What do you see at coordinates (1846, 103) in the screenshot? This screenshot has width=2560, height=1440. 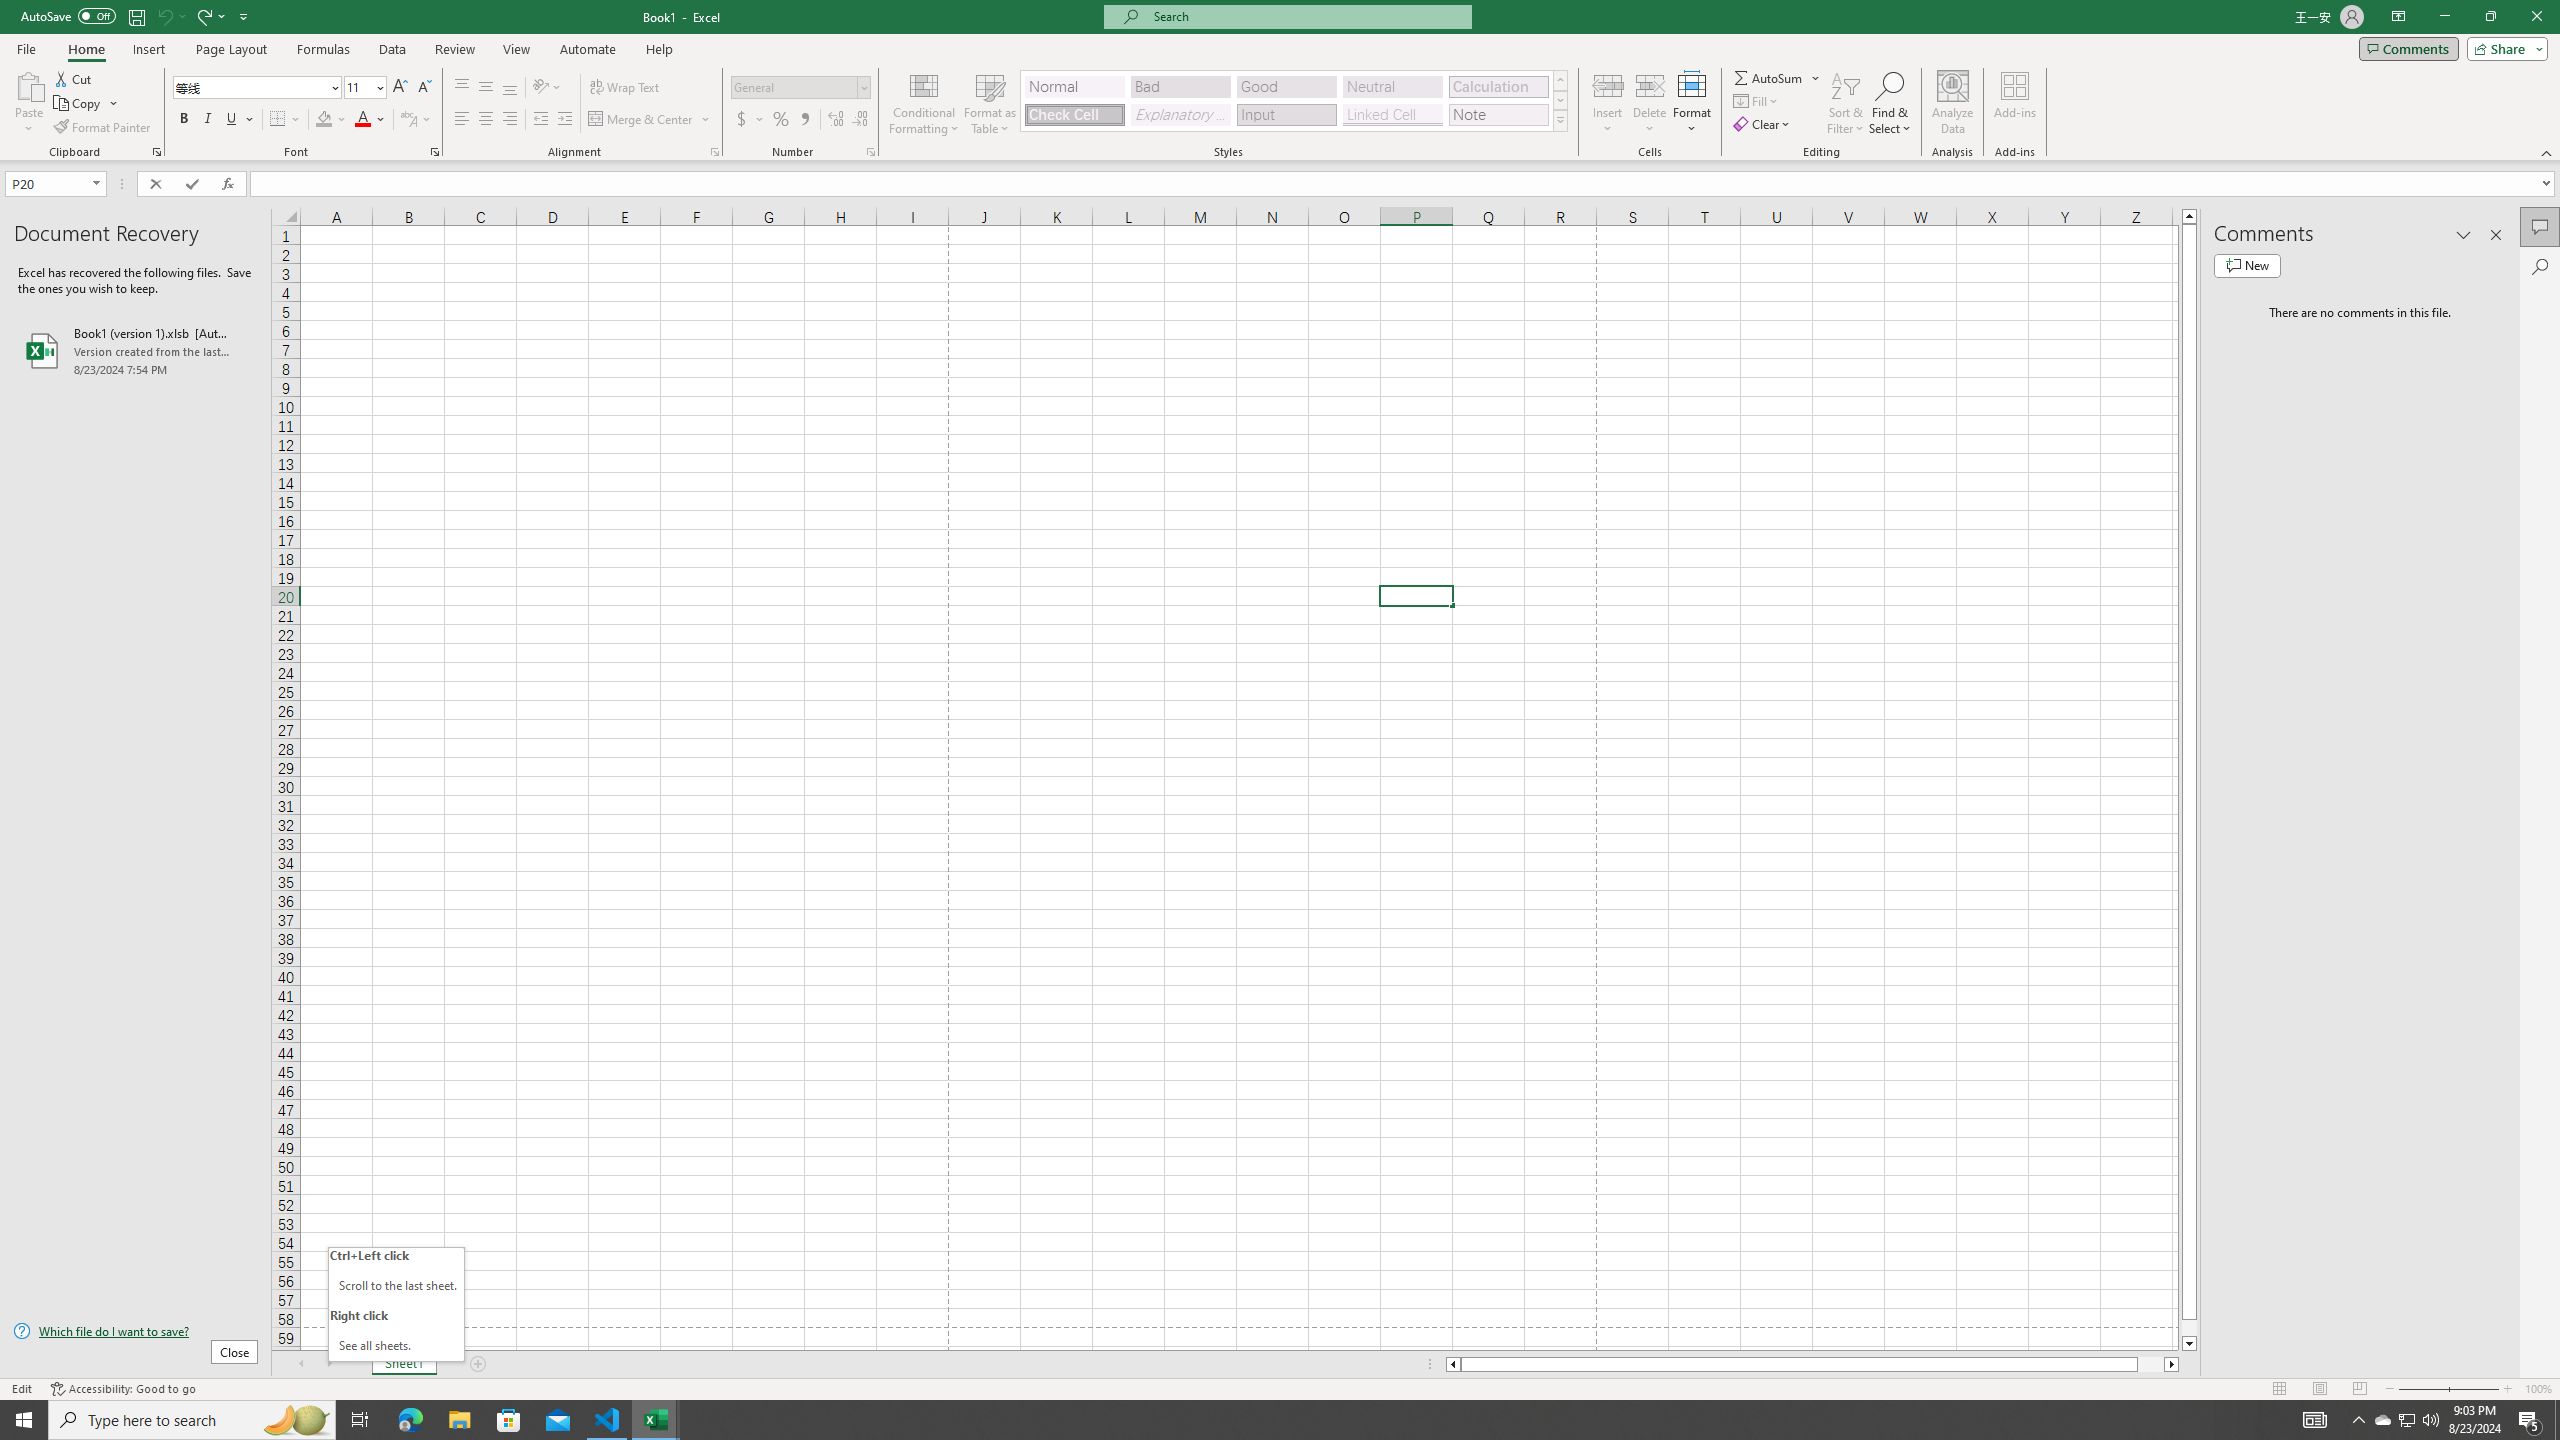 I see `Sort & Filter` at bounding box center [1846, 103].